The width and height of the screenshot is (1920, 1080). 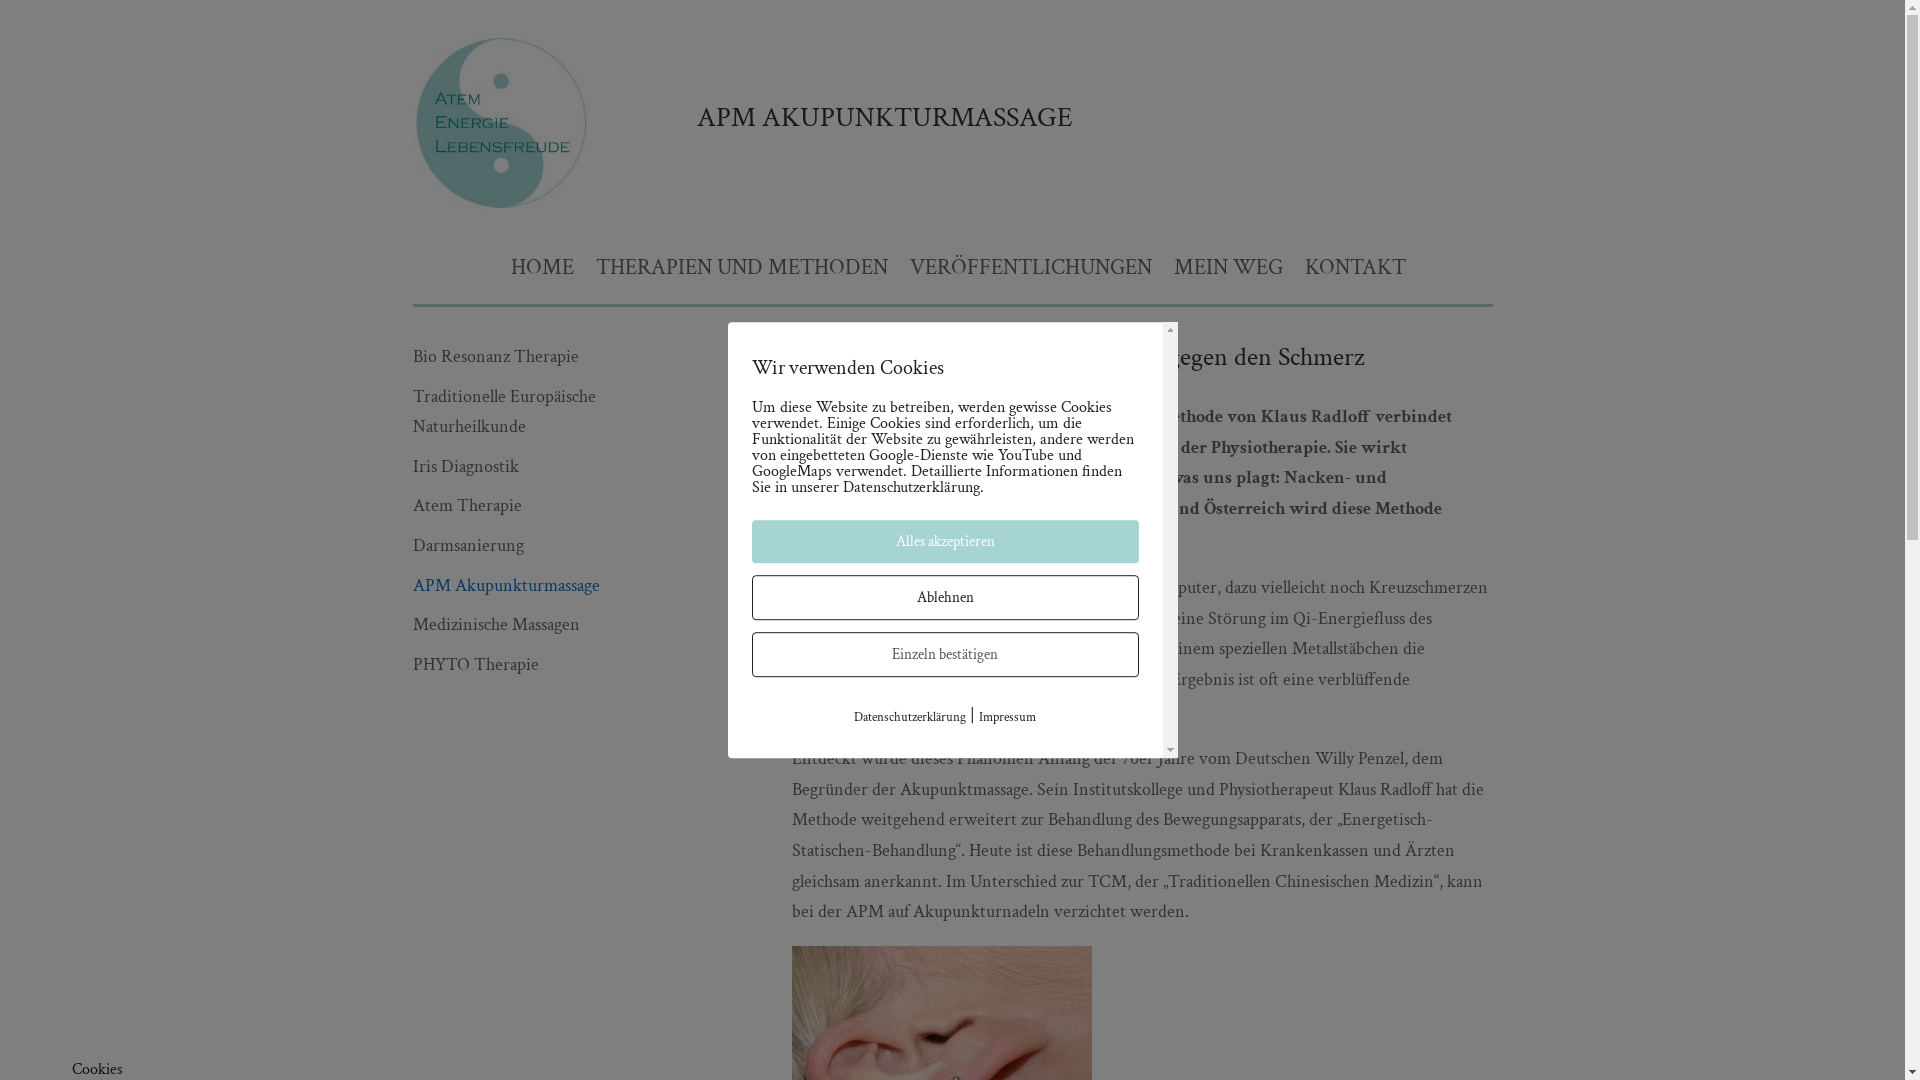 What do you see at coordinates (466, 506) in the screenshot?
I see `Atem Therapie` at bounding box center [466, 506].